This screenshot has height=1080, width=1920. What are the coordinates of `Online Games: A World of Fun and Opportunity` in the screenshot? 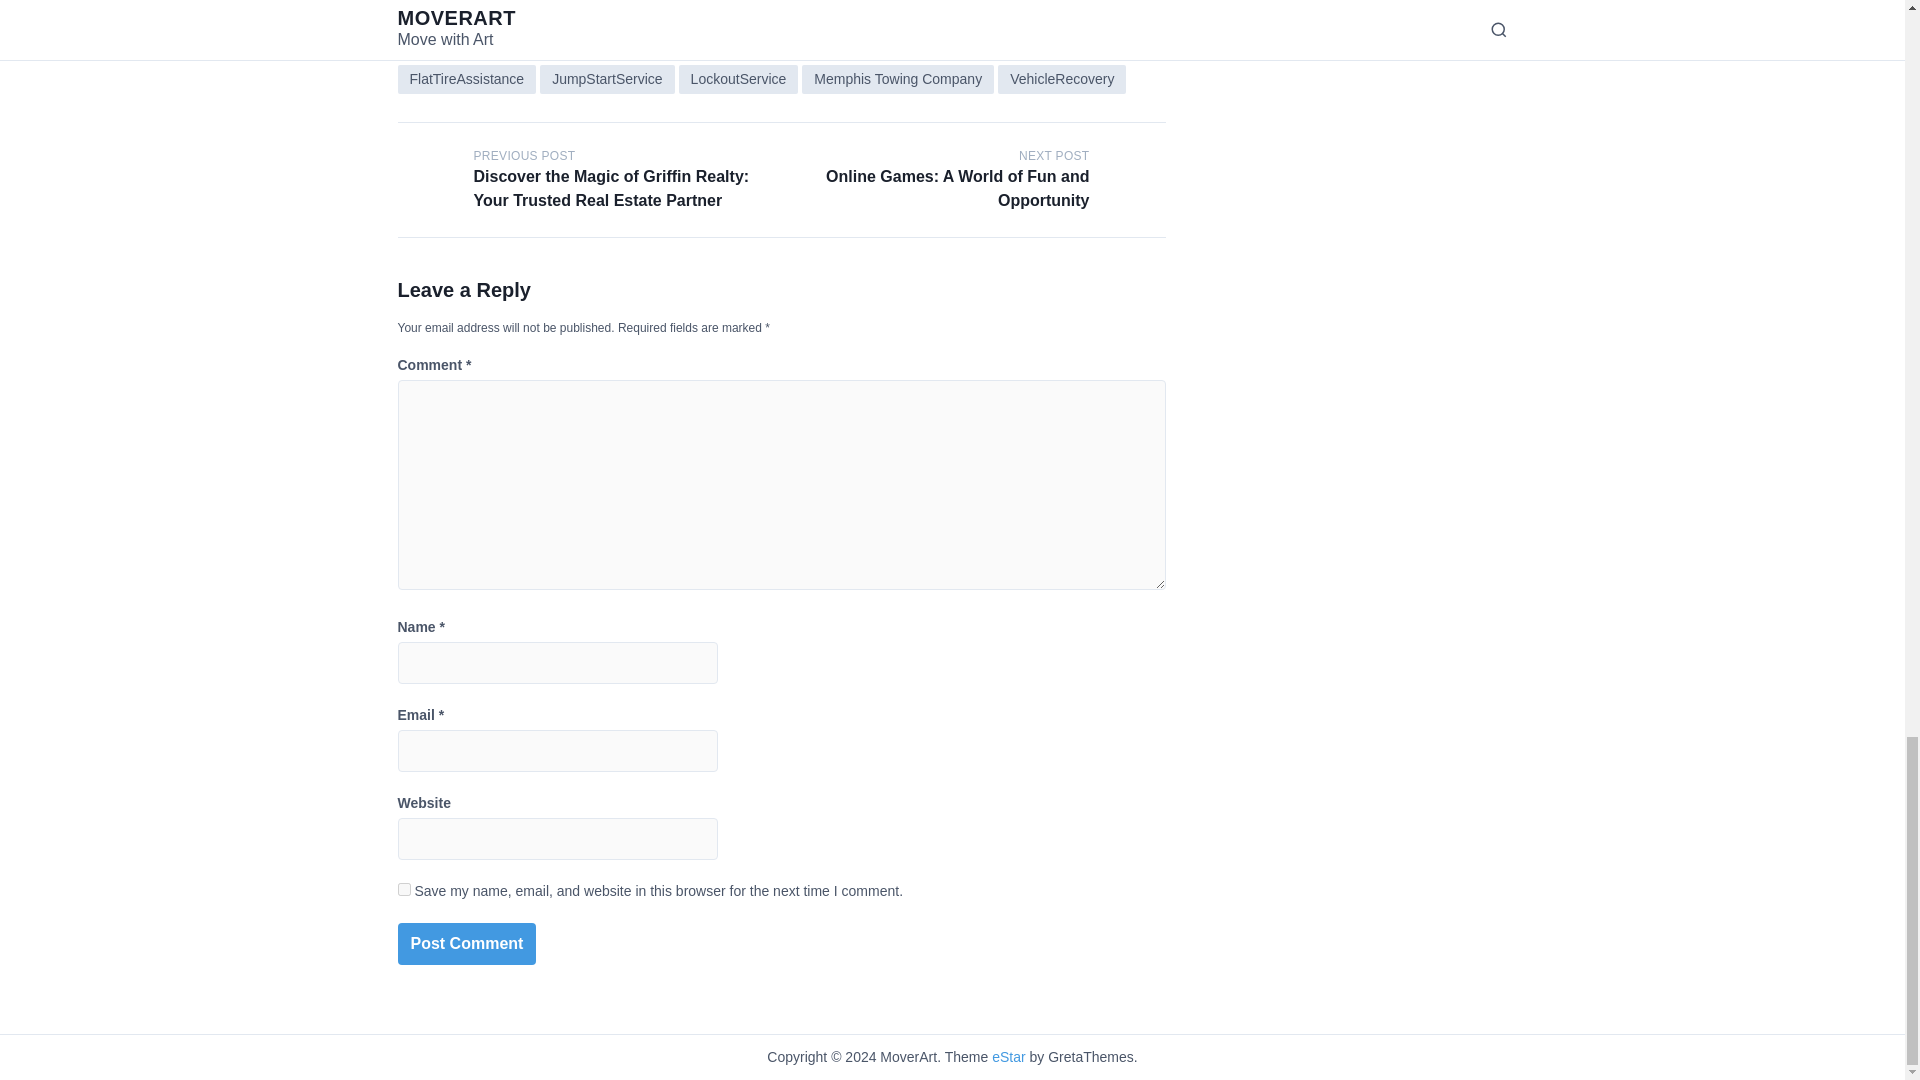 It's located at (1134, 179).